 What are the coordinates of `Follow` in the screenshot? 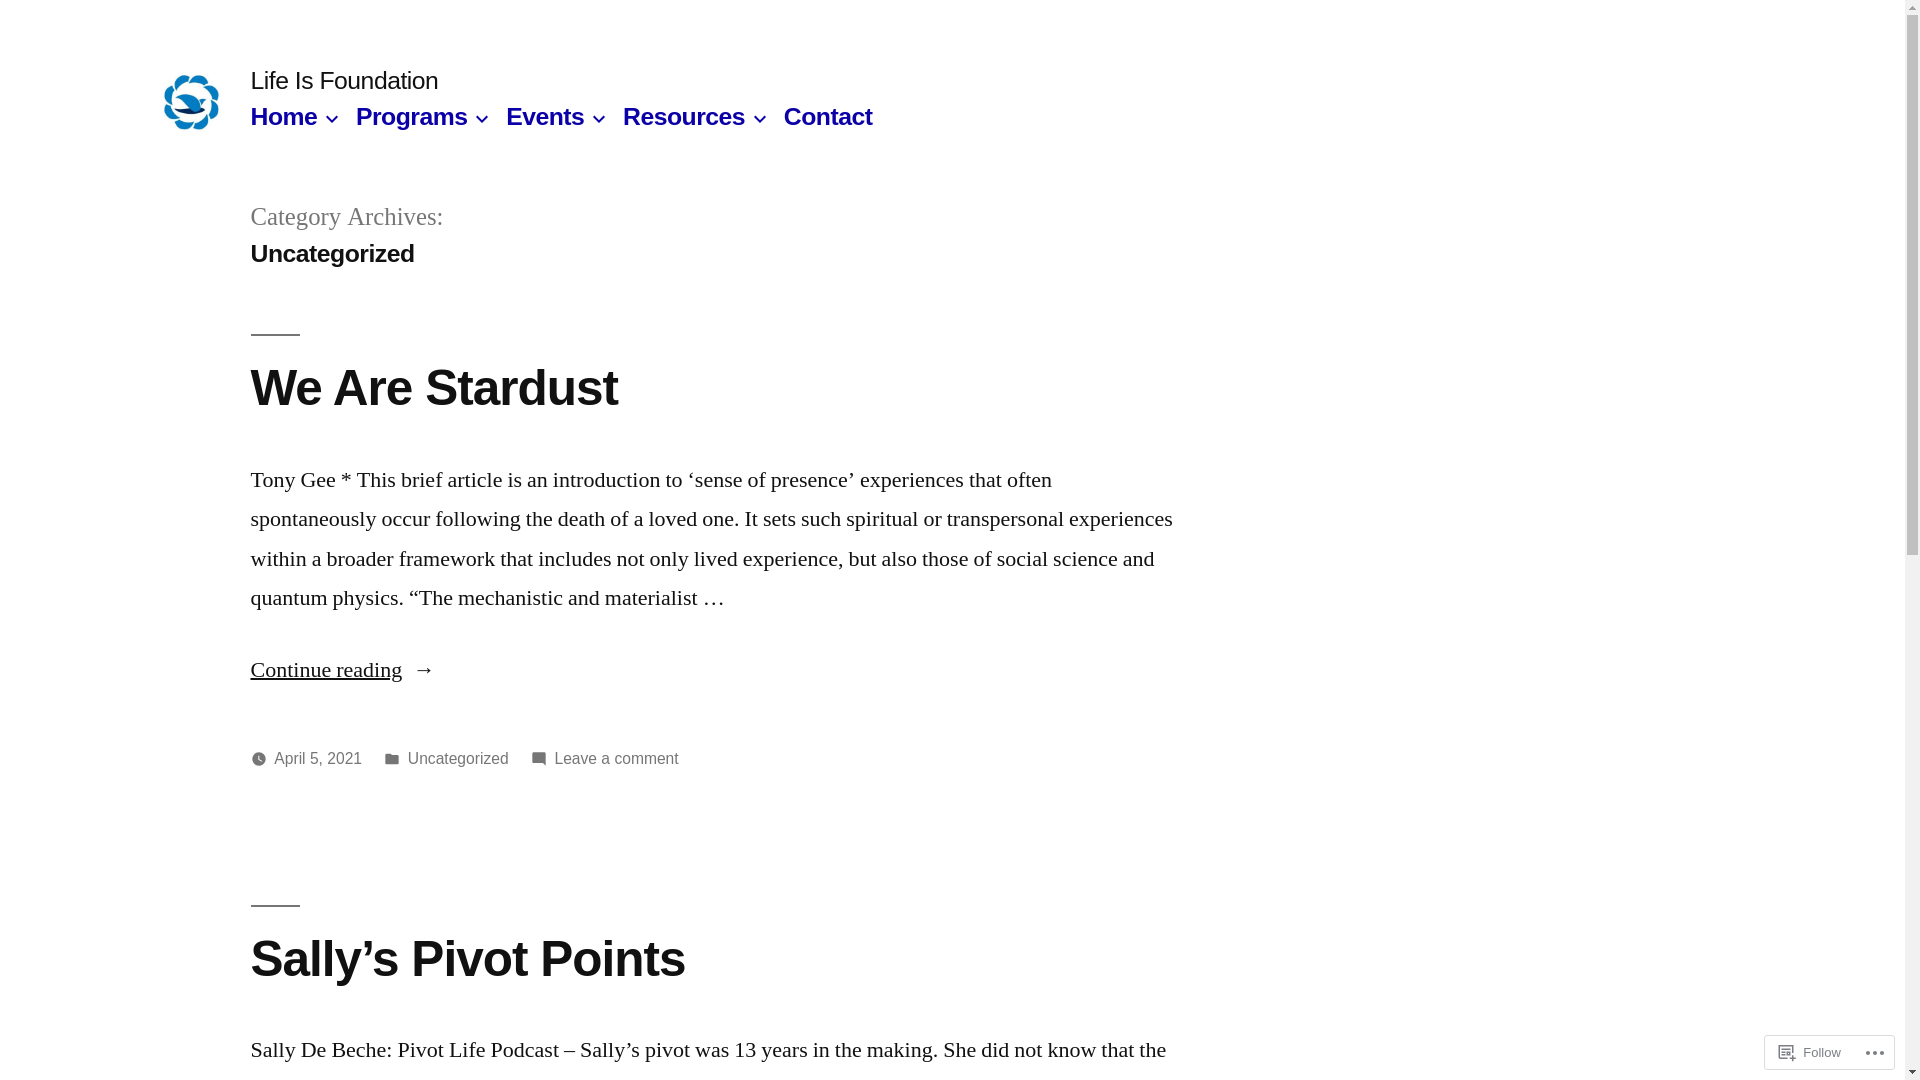 It's located at (1810, 1052).